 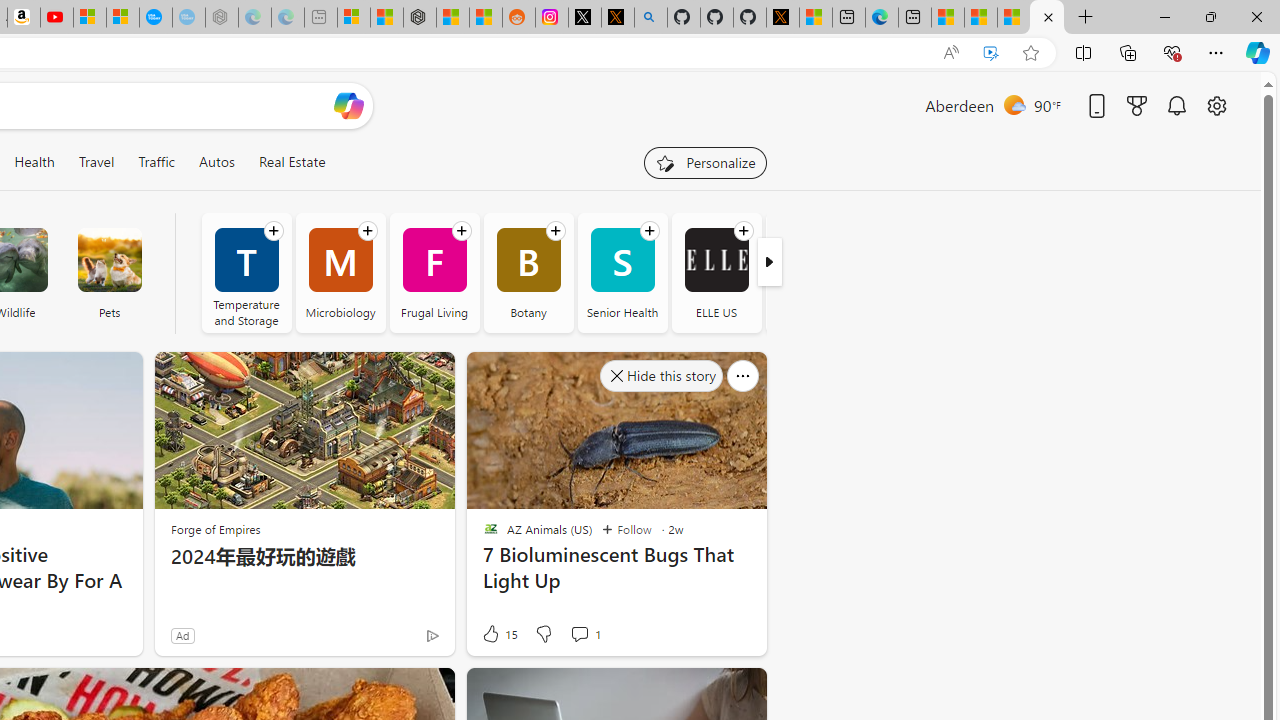 I want to click on Hide this story, so click(x=706, y=692).